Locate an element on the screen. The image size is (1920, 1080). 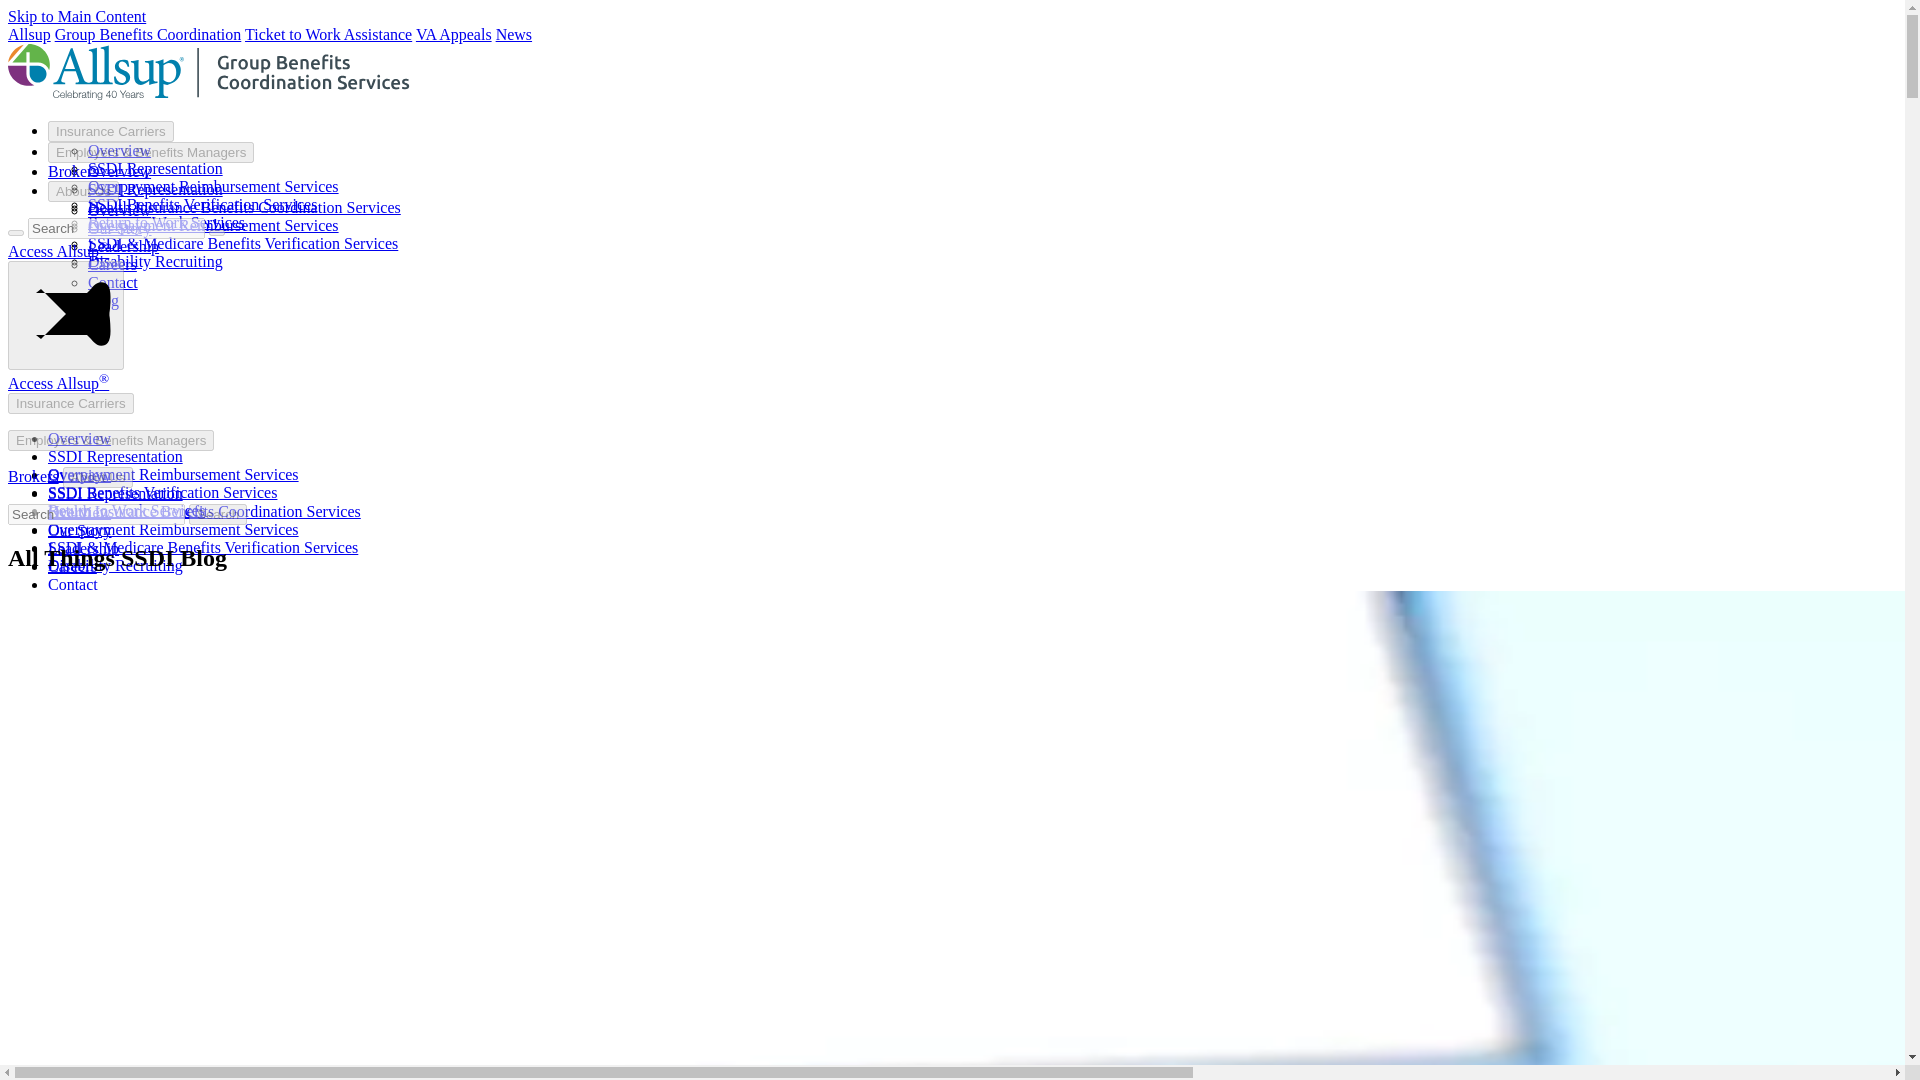
Overview is located at coordinates (80, 438).